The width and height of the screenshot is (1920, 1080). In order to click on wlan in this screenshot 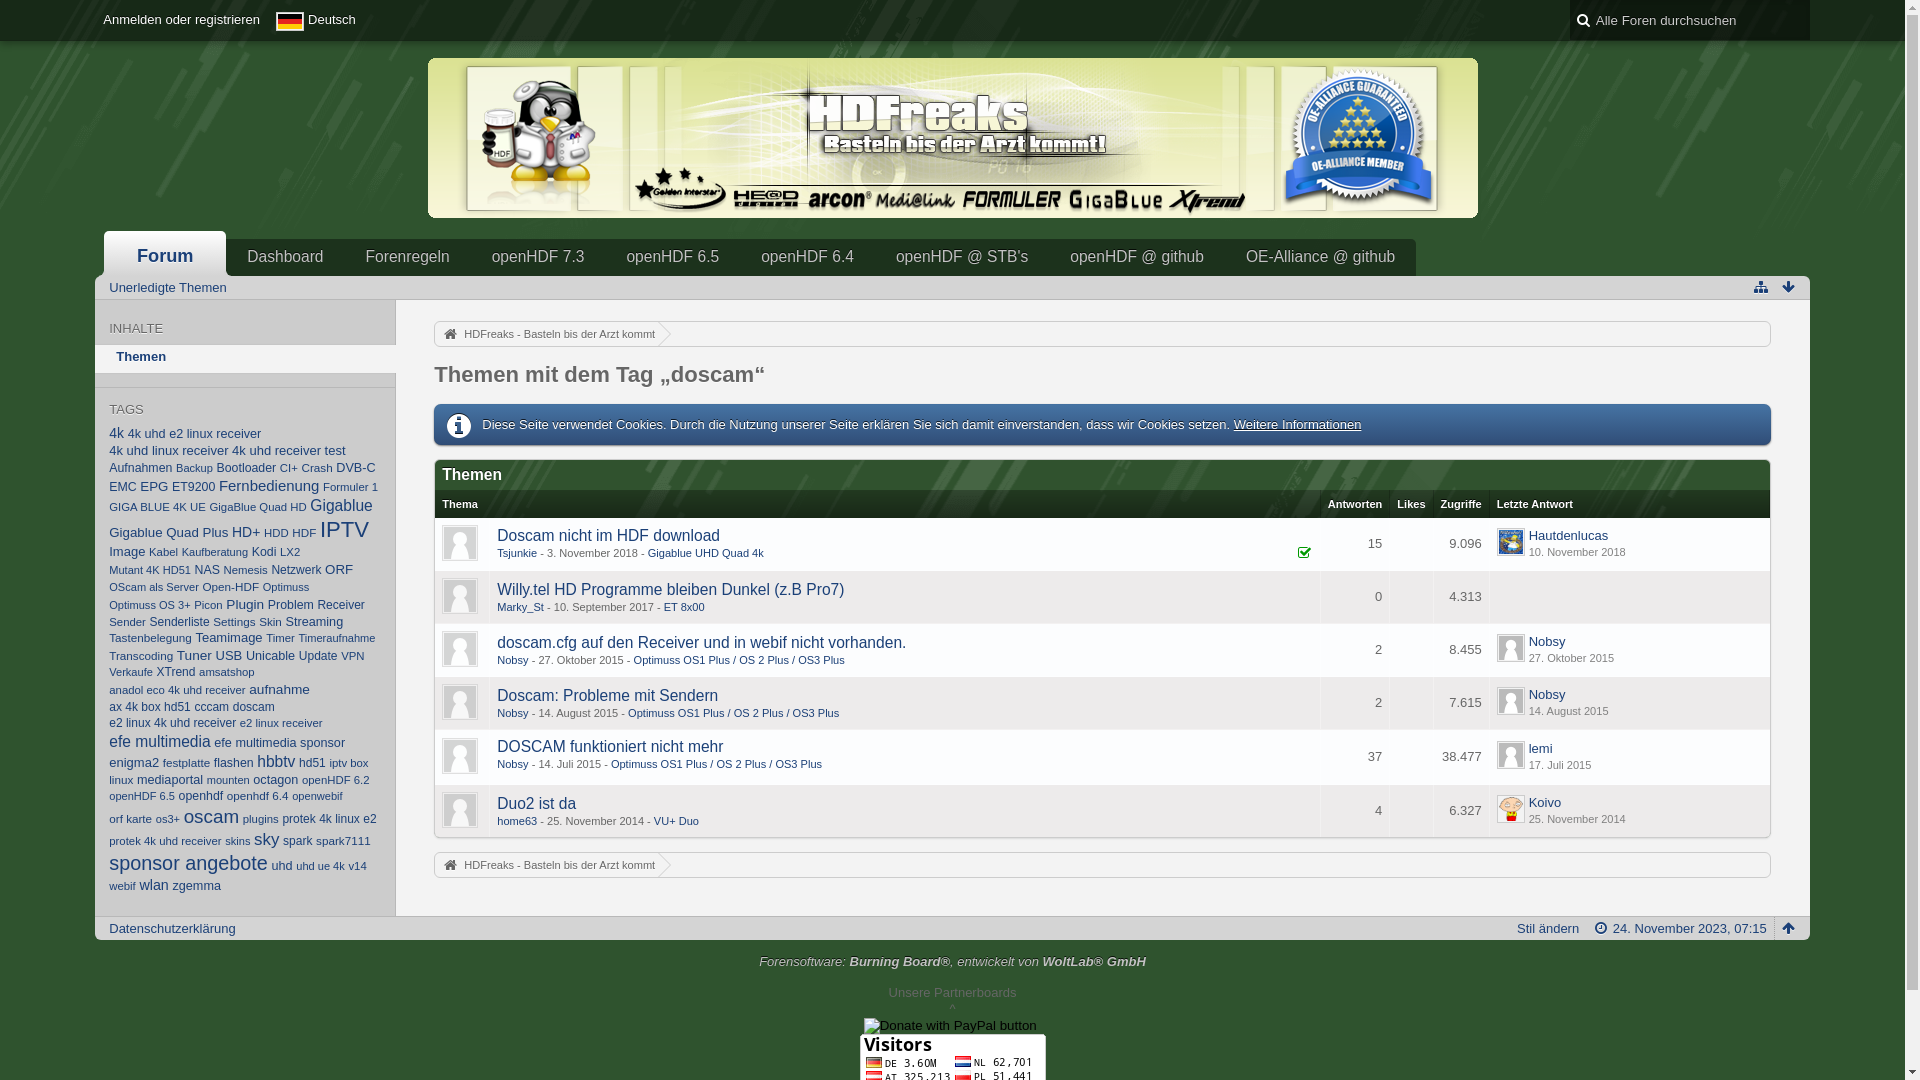, I will do `click(154, 885)`.